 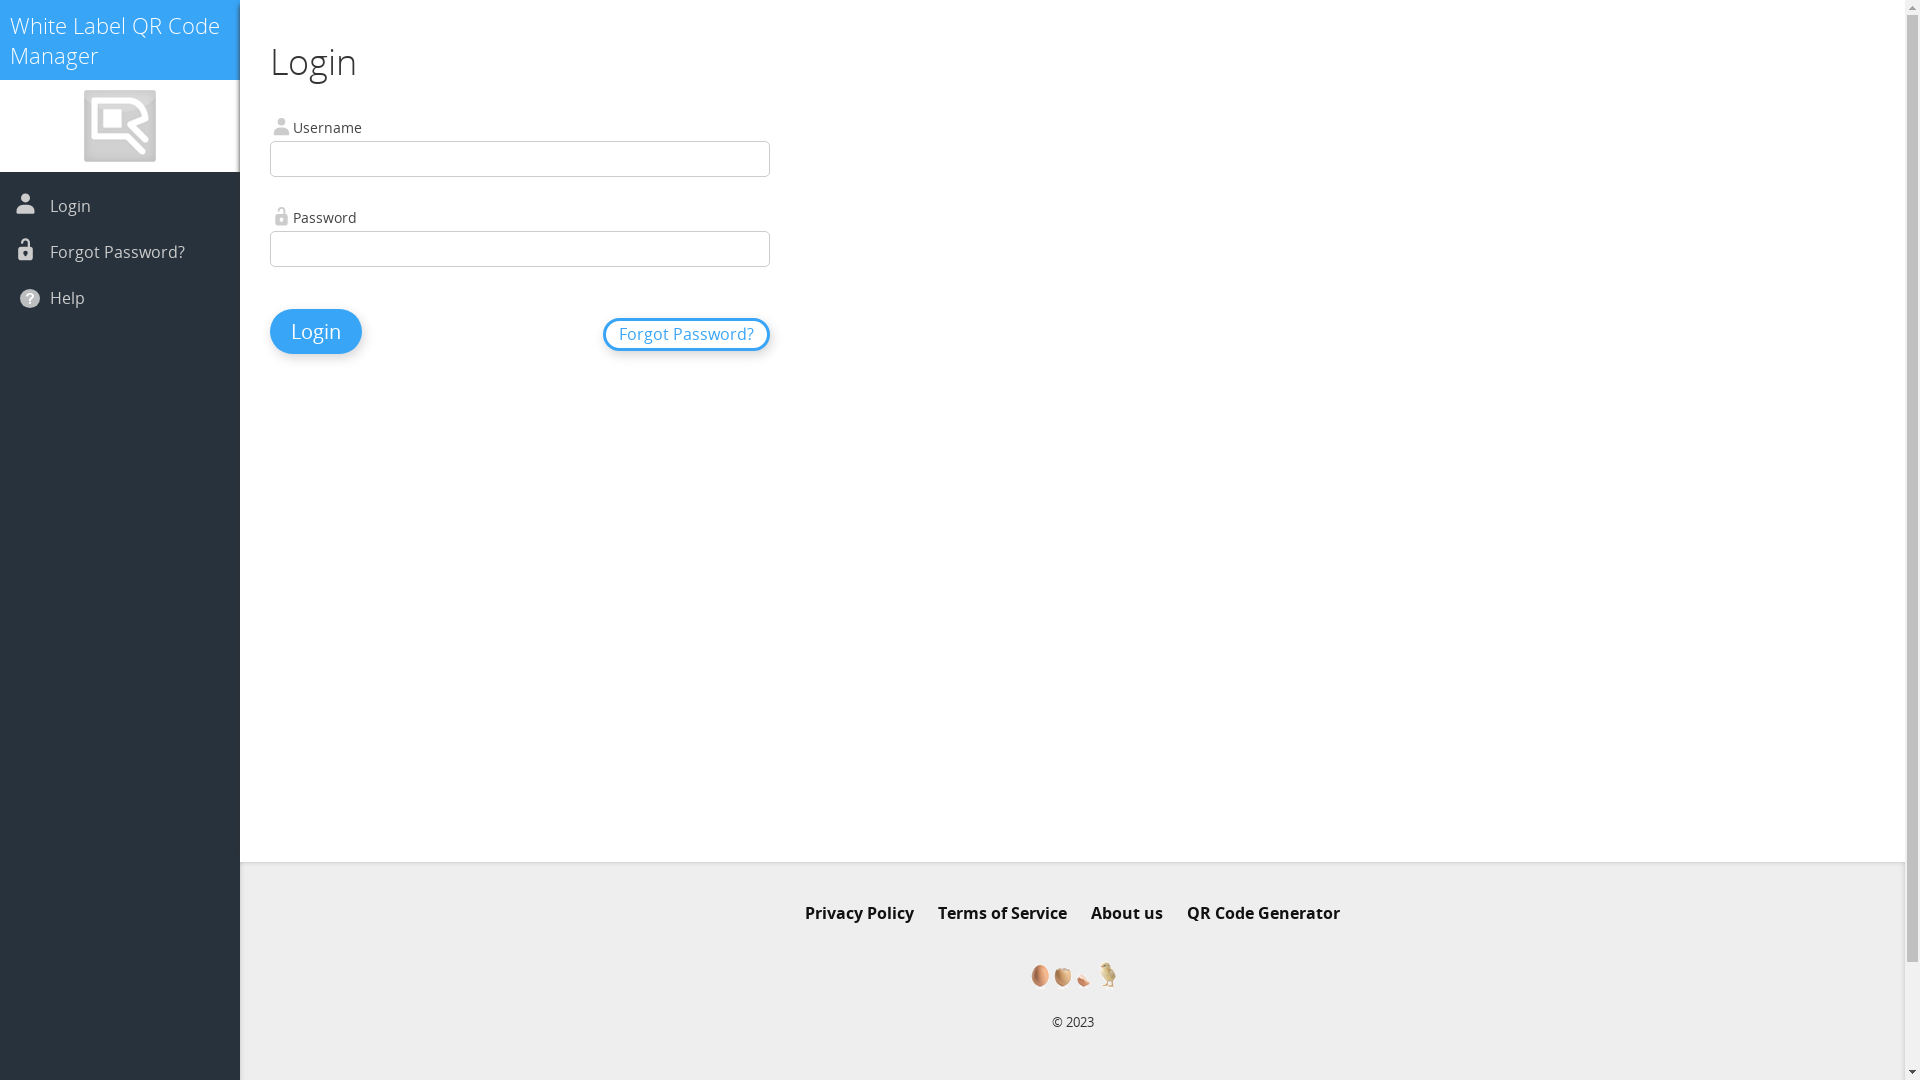 I want to click on Privacy Policy, so click(x=860, y=913).